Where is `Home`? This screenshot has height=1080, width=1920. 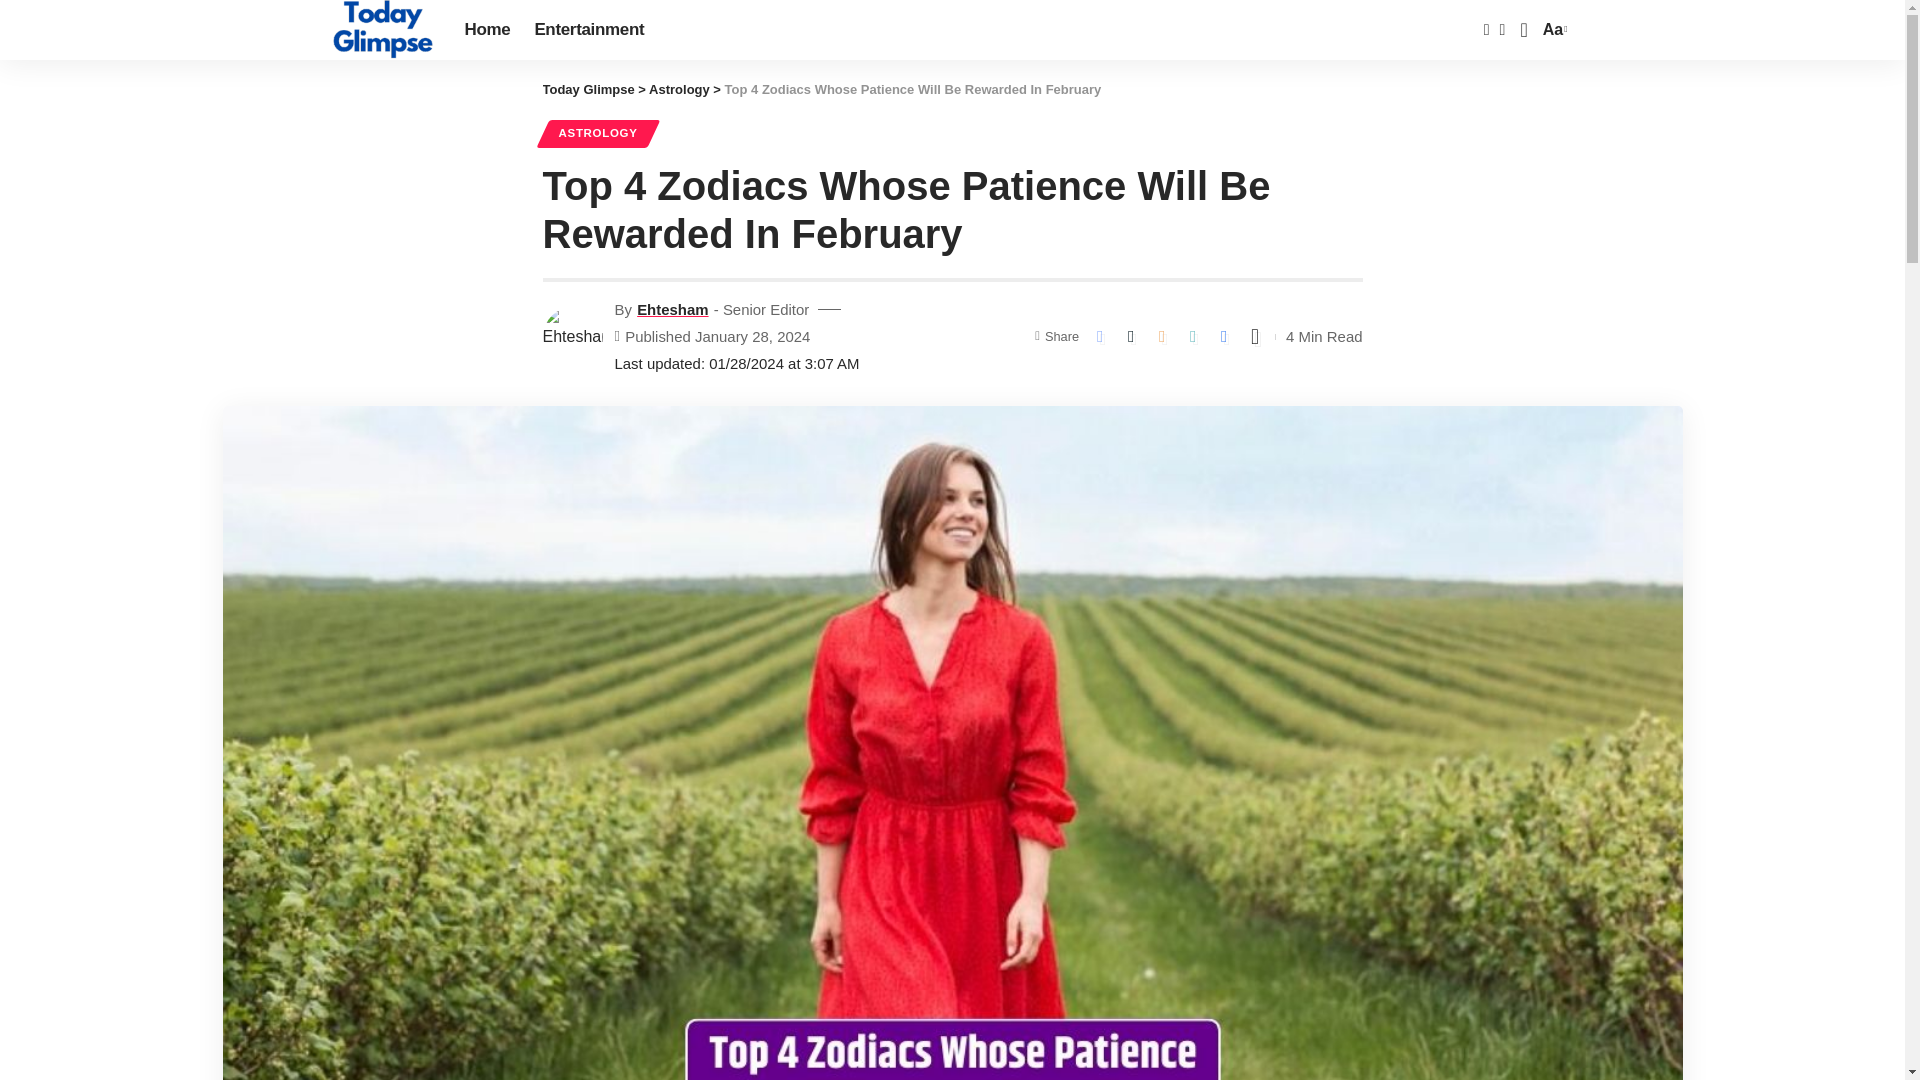 Home is located at coordinates (672, 309).